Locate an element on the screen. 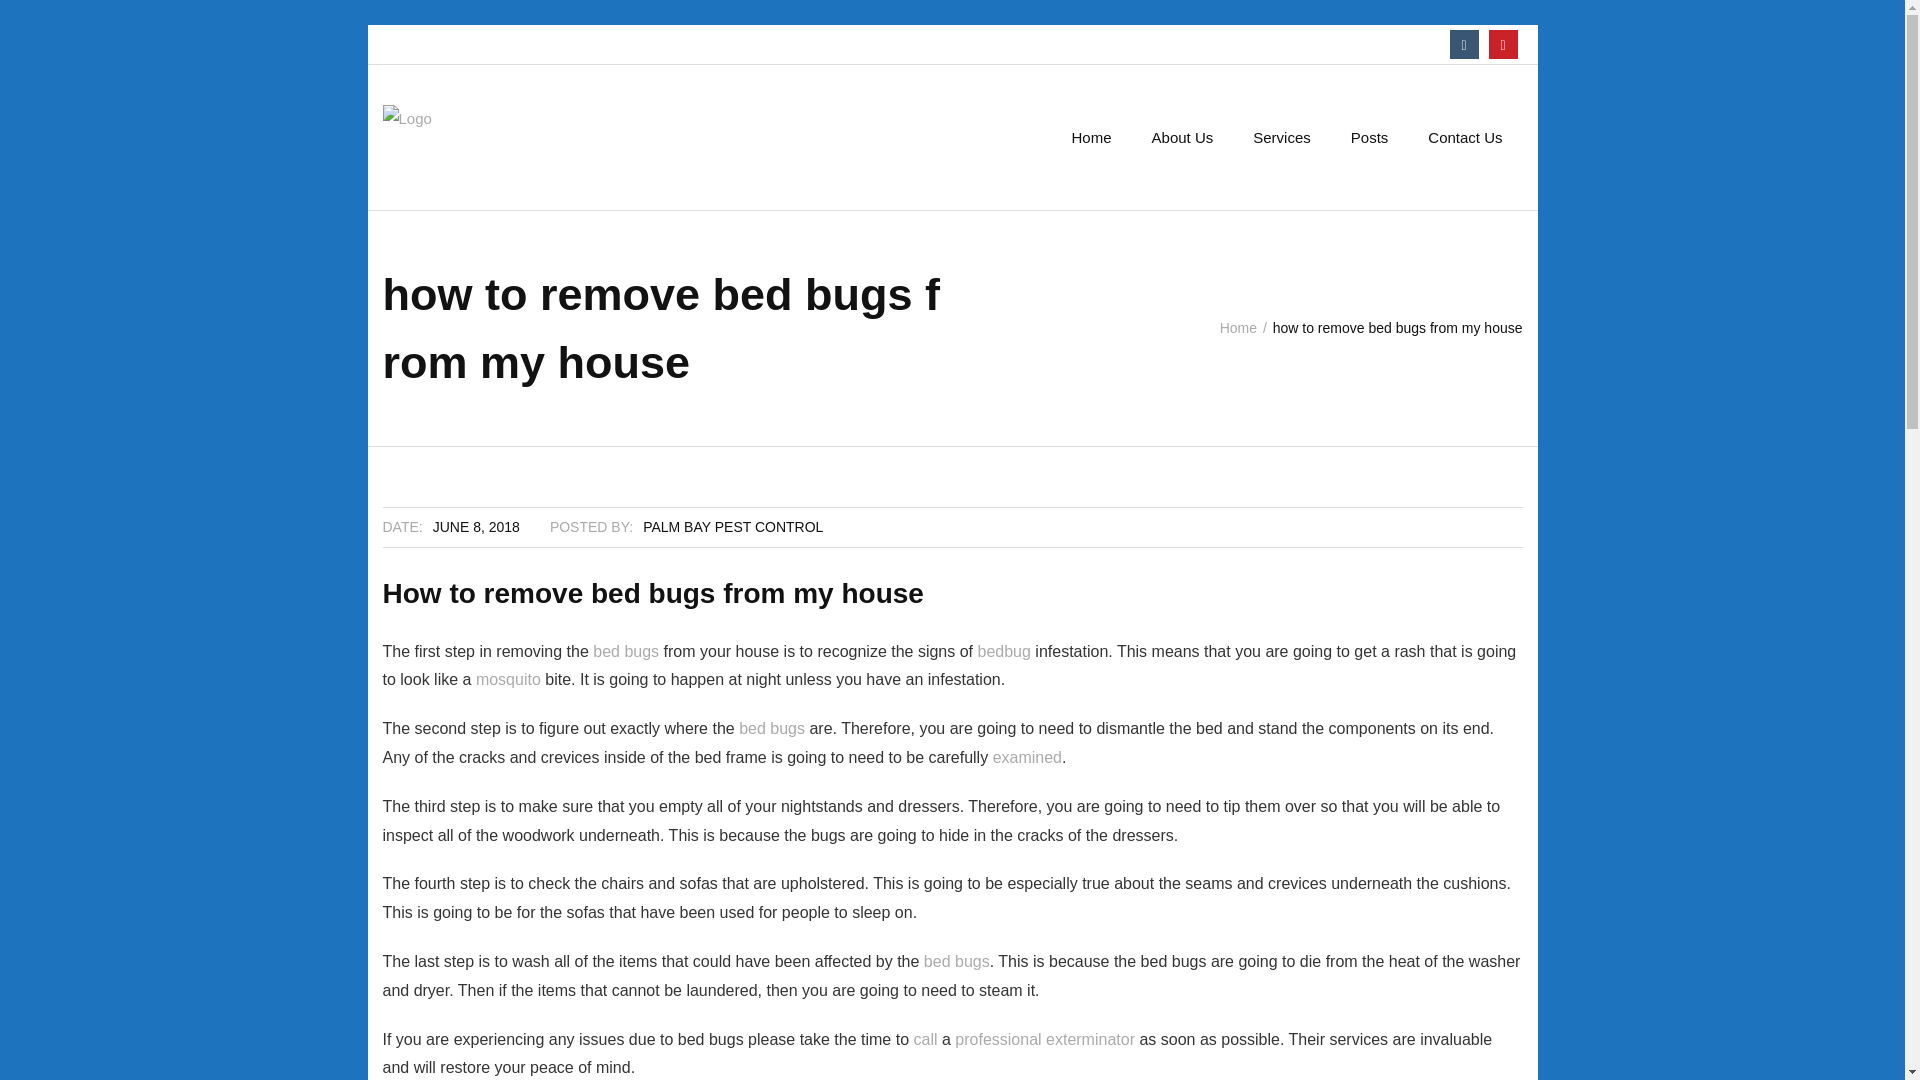  bed bugs is located at coordinates (956, 960).